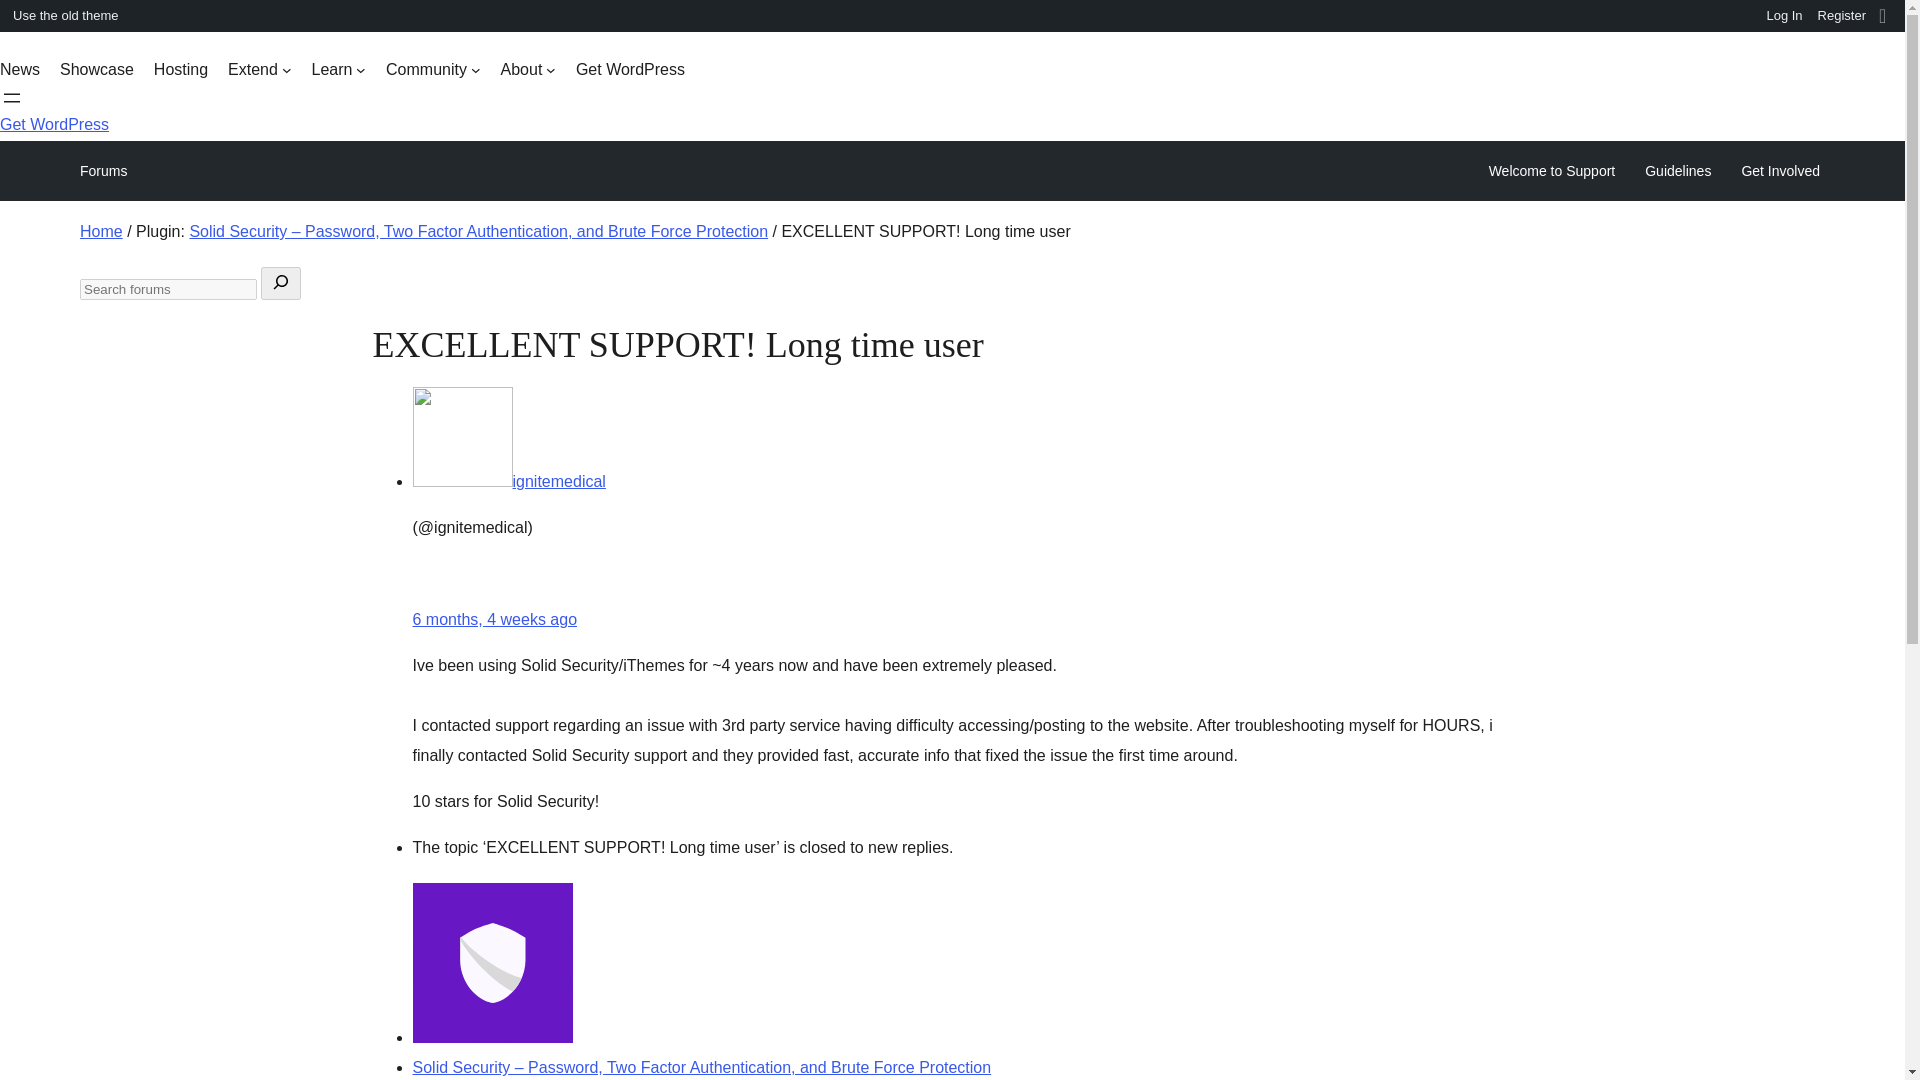  What do you see at coordinates (103, 170) in the screenshot?
I see `Forums` at bounding box center [103, 170].